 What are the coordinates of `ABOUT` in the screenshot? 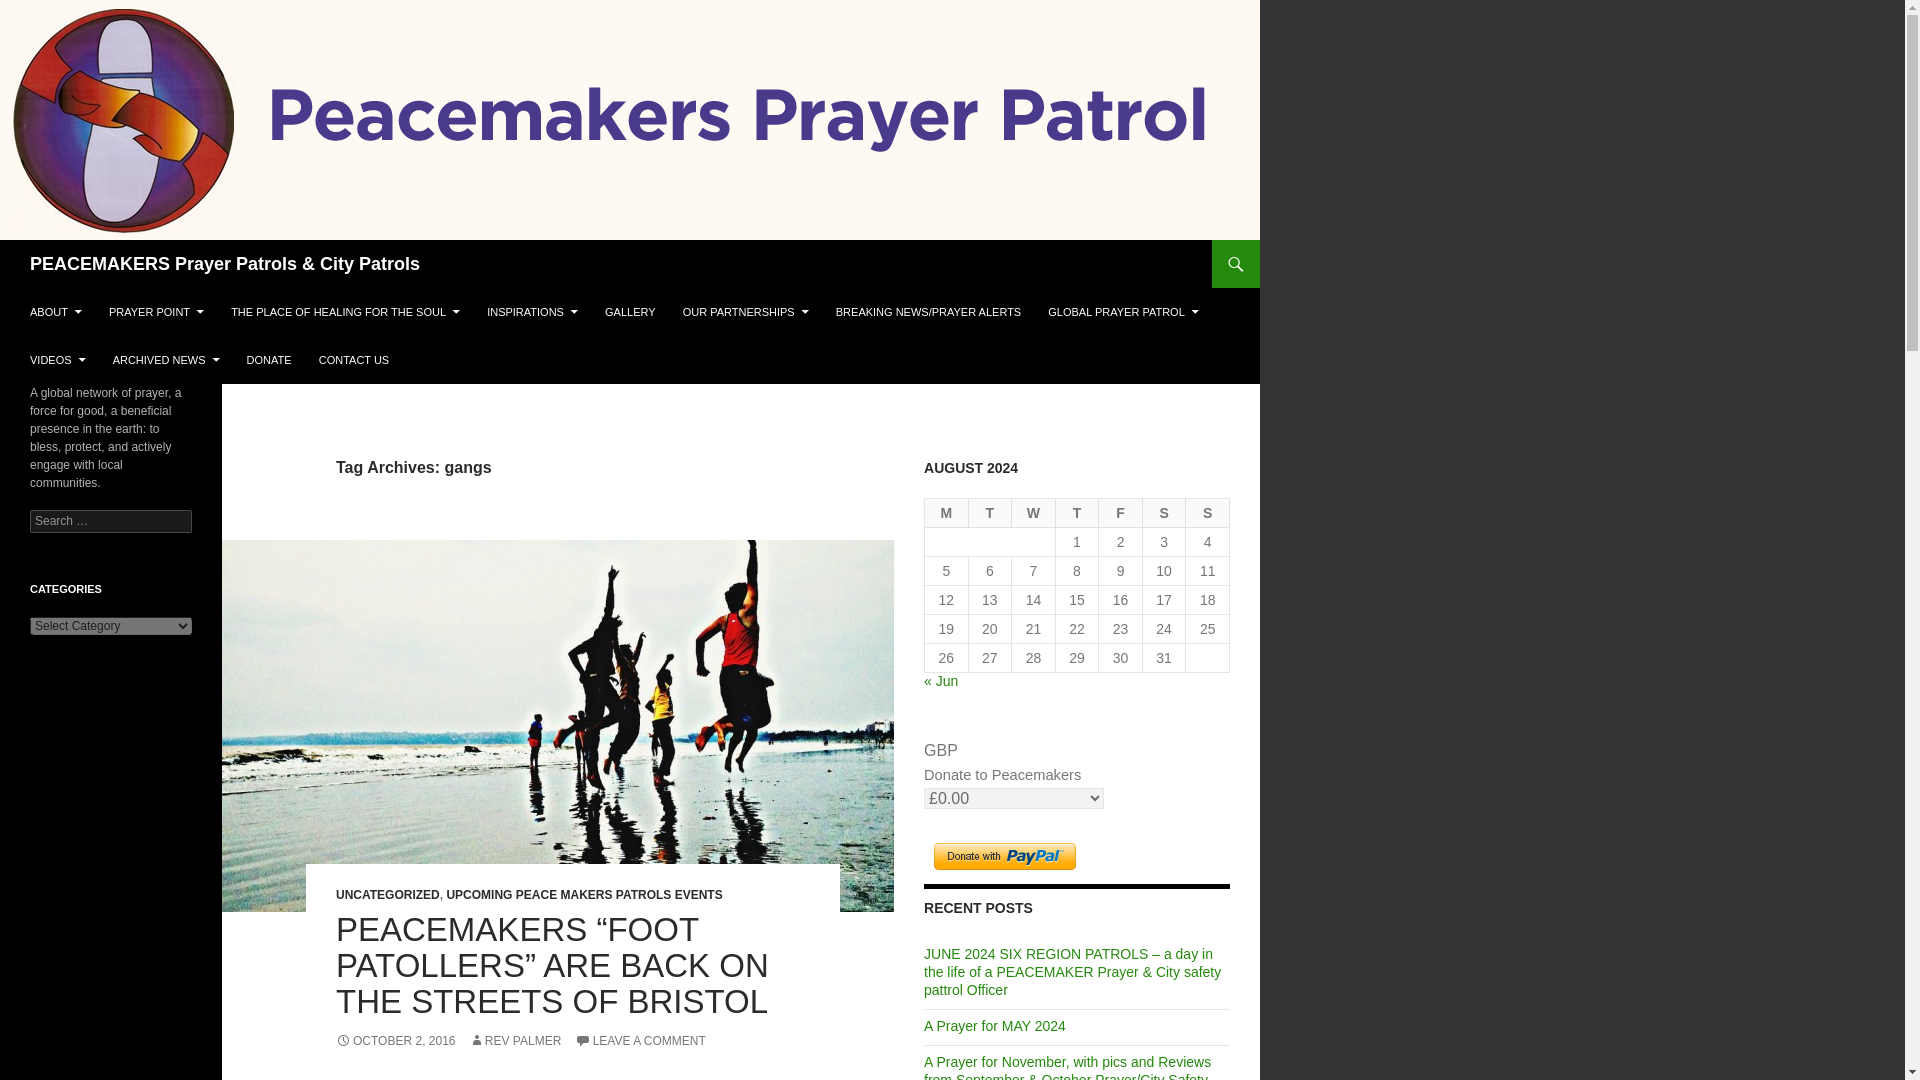 It's located at (56, 312).